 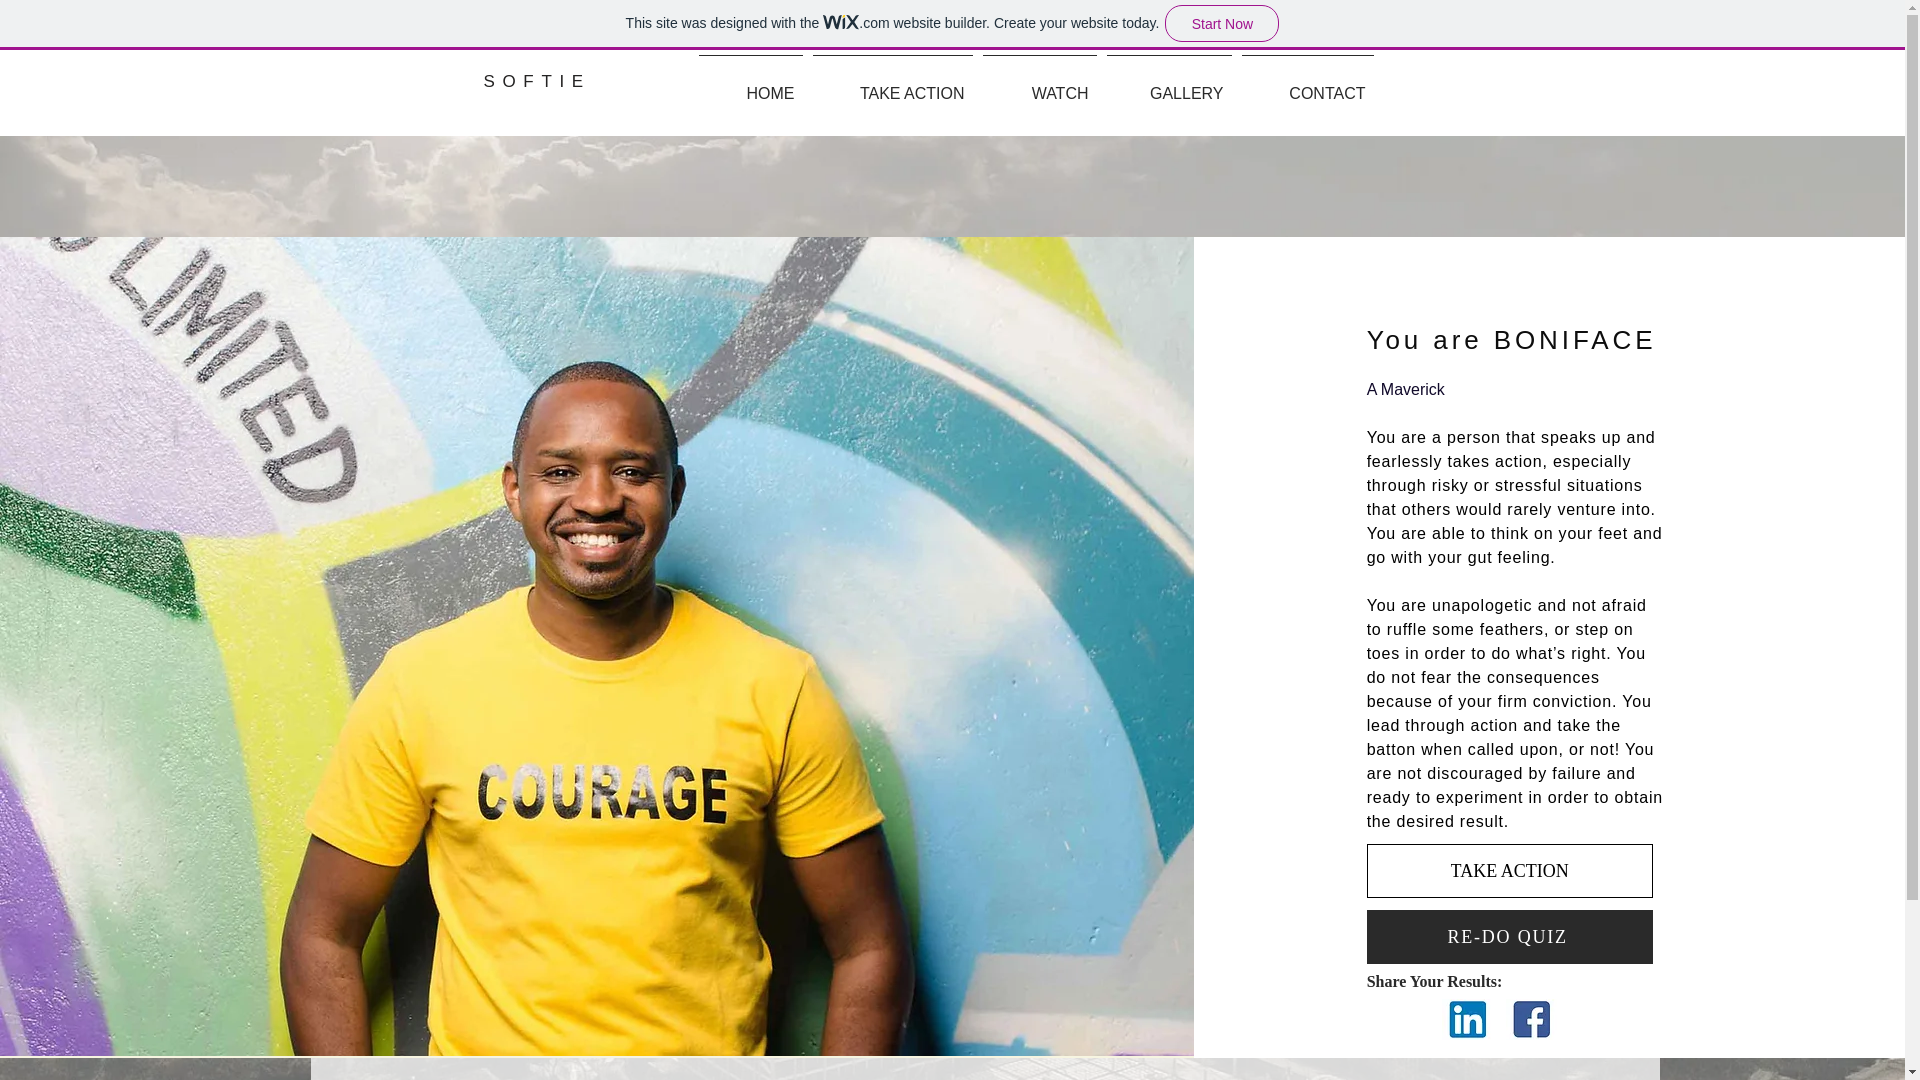 I want to click on GALLERY, so click(x=1169, y=84).